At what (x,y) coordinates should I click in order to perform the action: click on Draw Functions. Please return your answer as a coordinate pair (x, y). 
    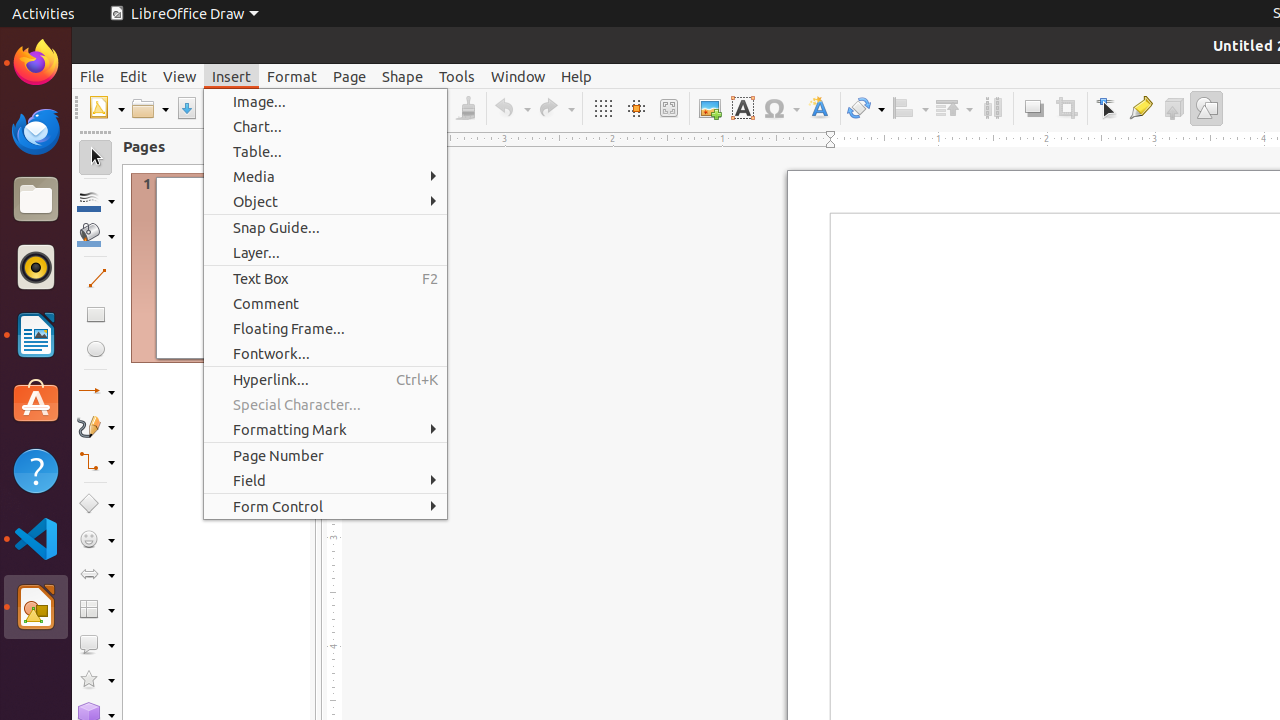
    Looking at the image, I should click on (1206, 108).